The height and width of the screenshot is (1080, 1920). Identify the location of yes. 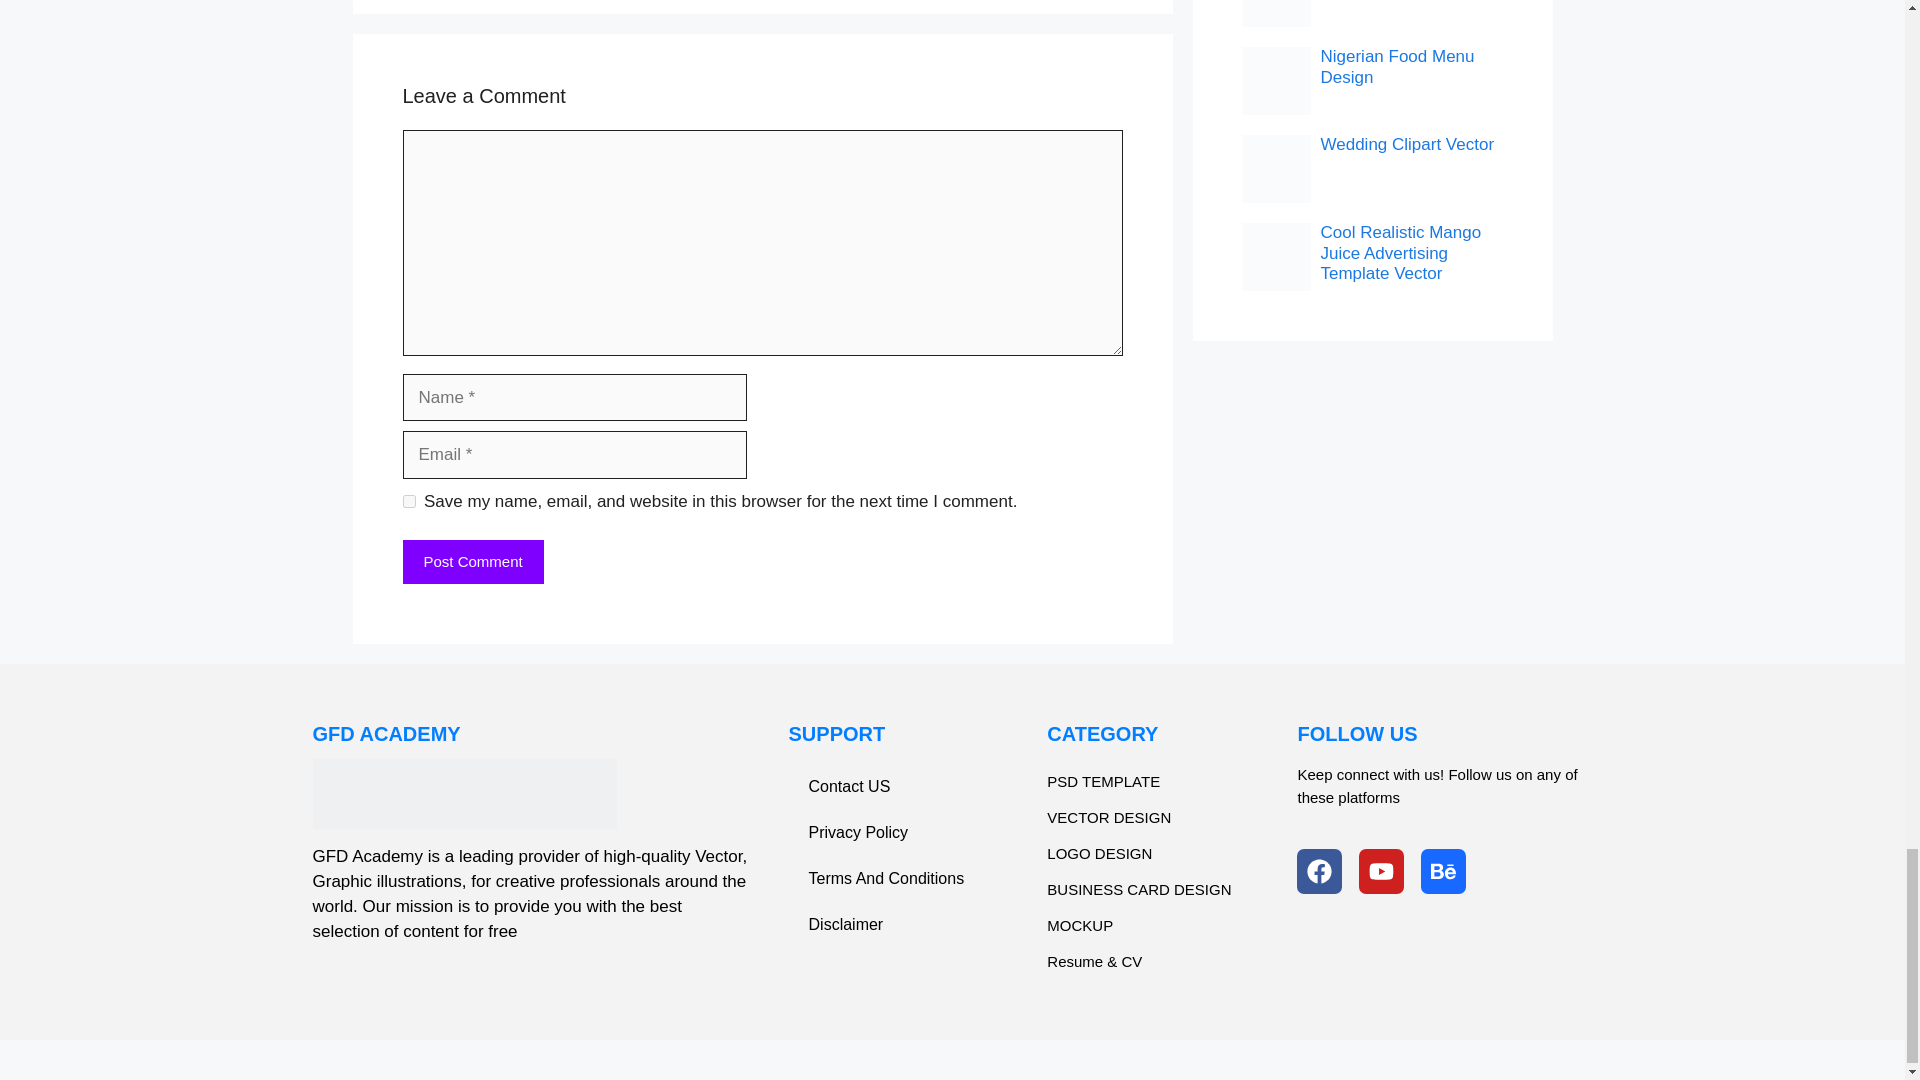
(408, 500).